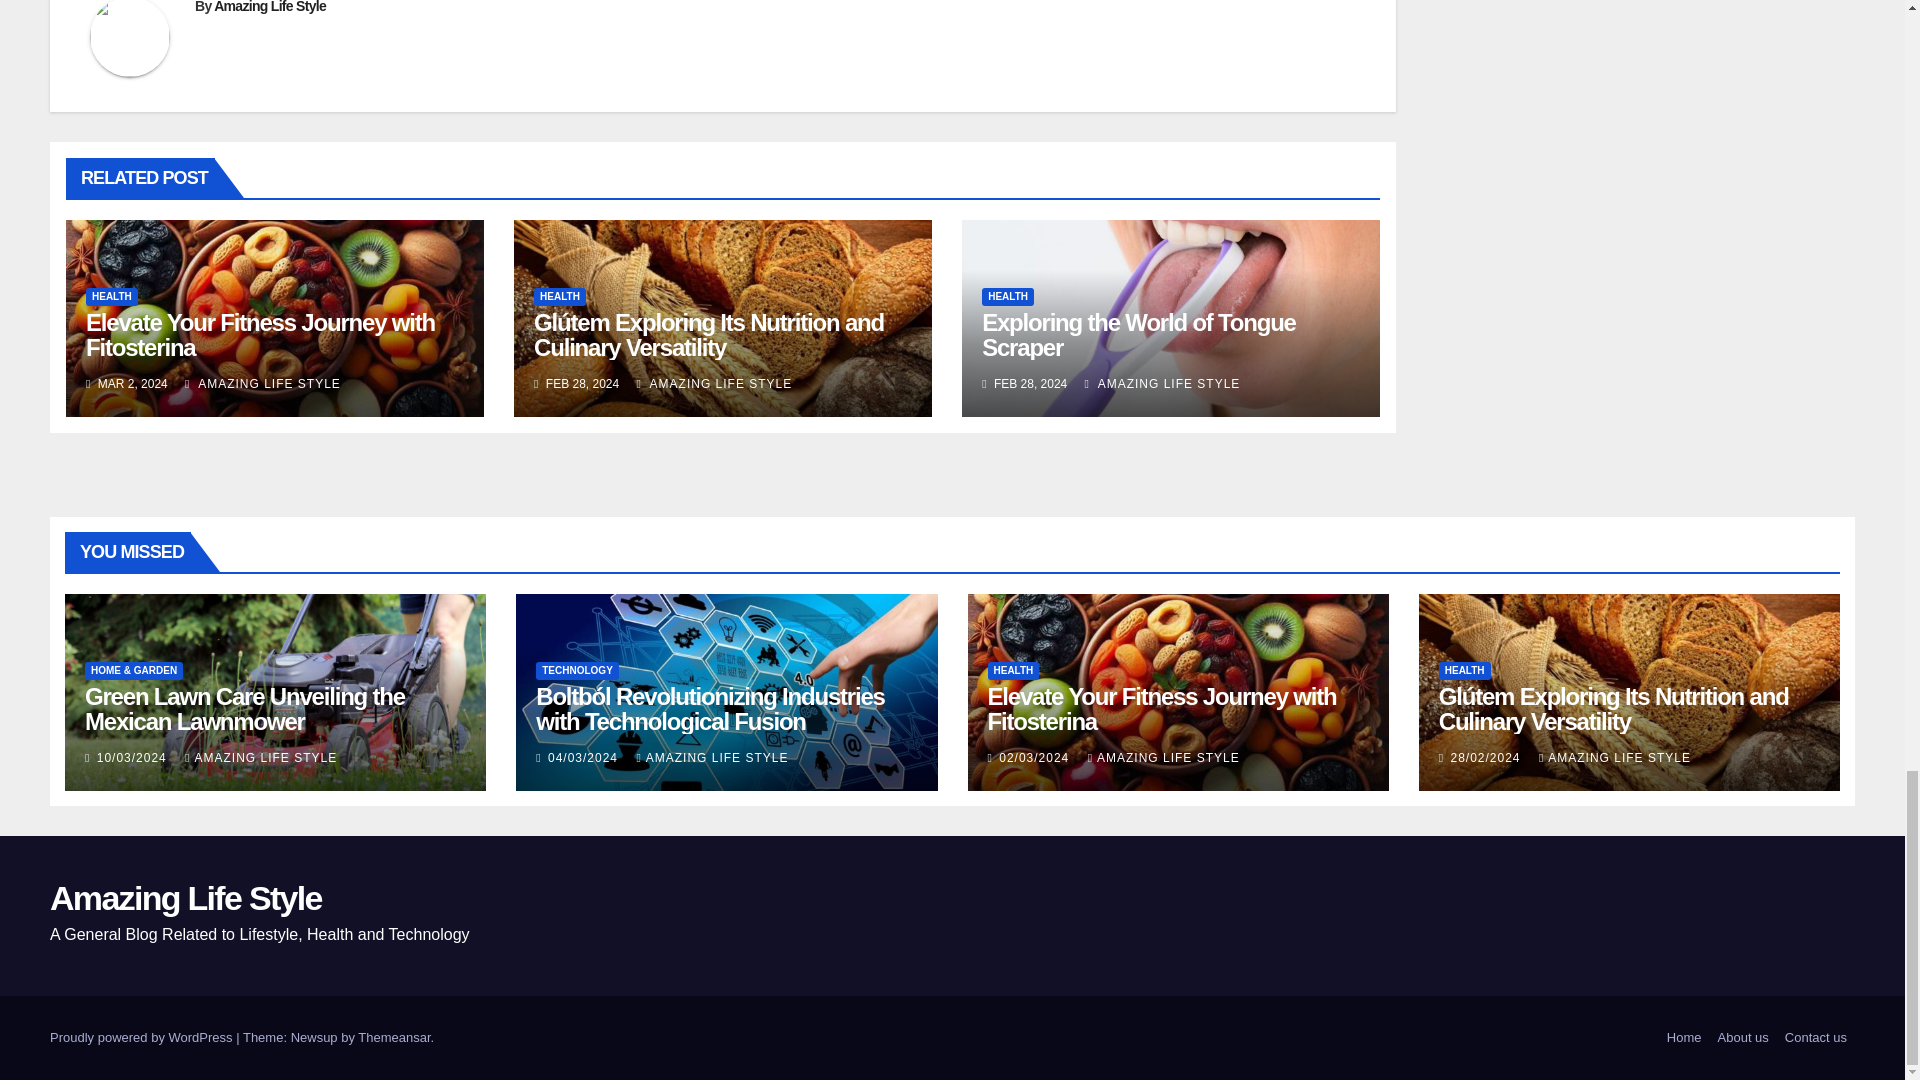 The width and height of the screenshot is (1920, 1080). I want to click on AMAZING LIFE STYLE, so click(262, 383).